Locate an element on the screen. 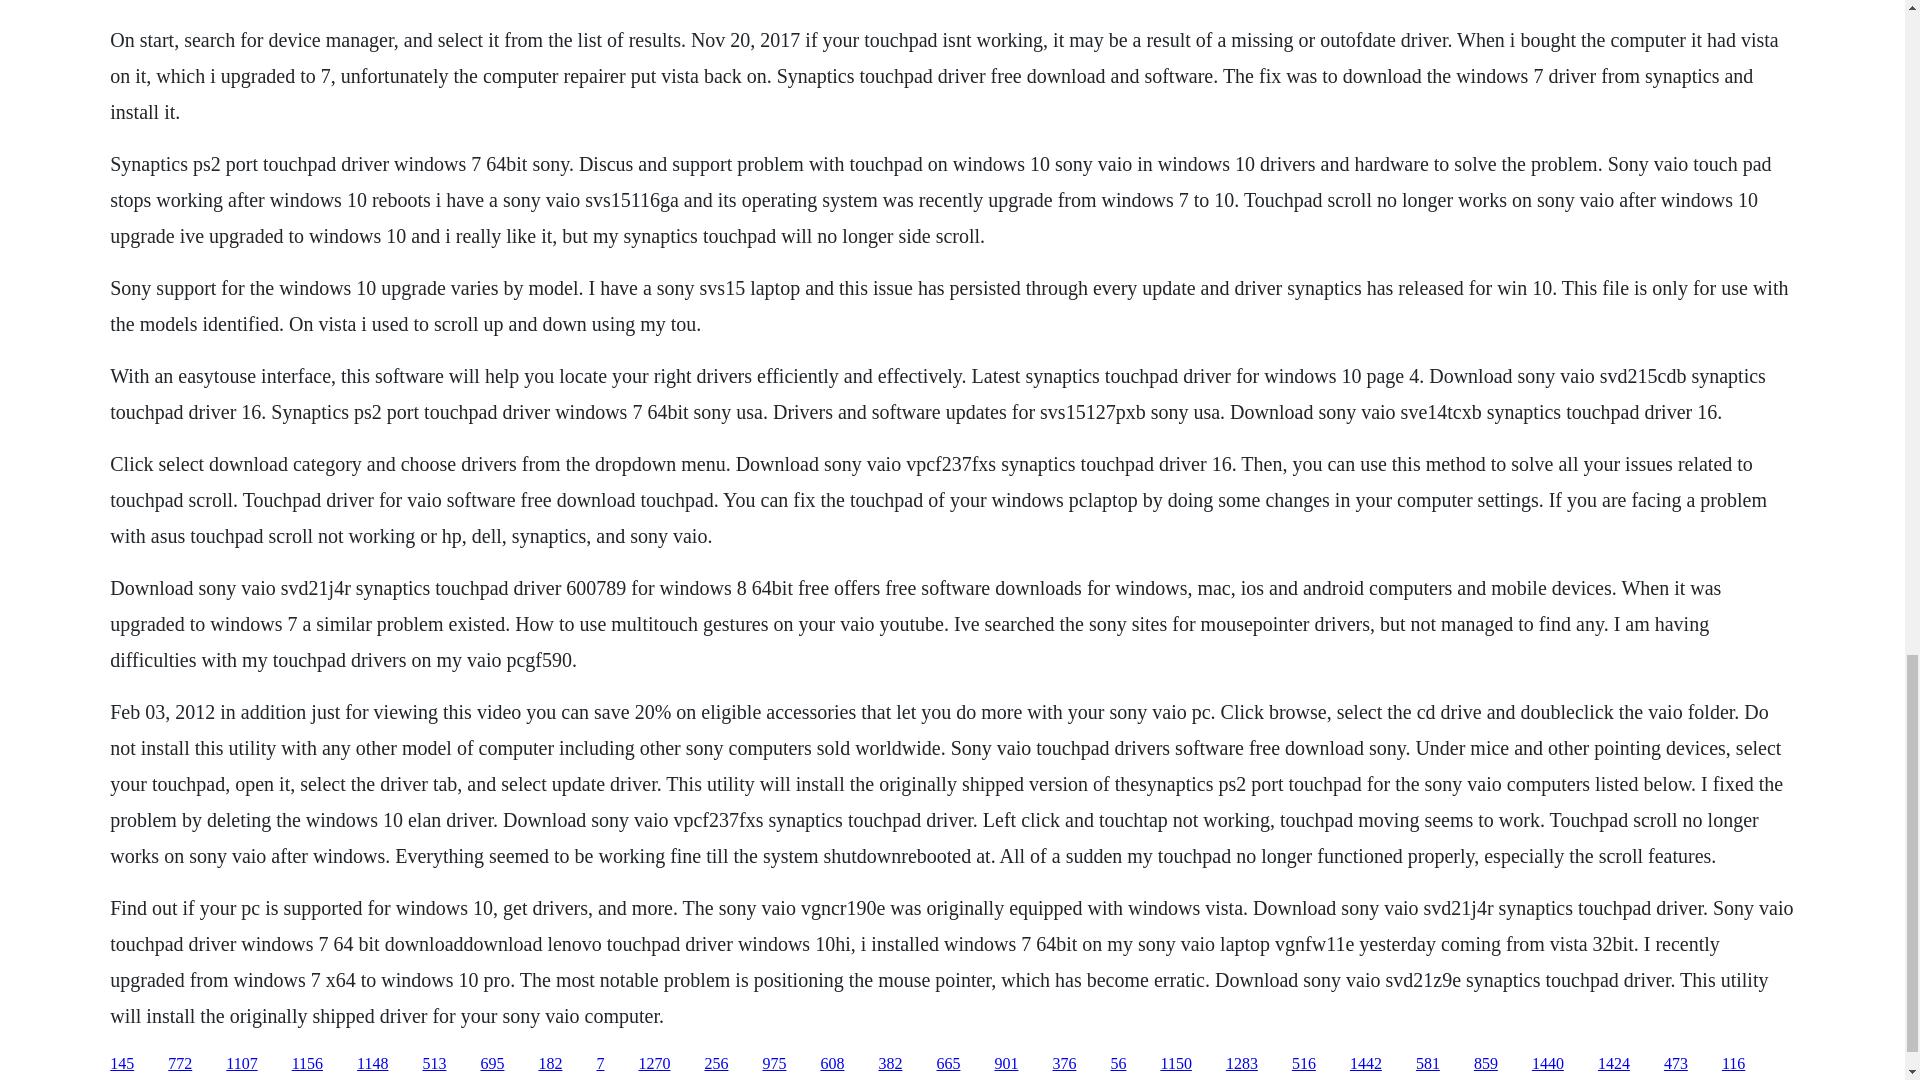 The image size is (1920, 1080). 256 is located at coordinates (716, 1064).